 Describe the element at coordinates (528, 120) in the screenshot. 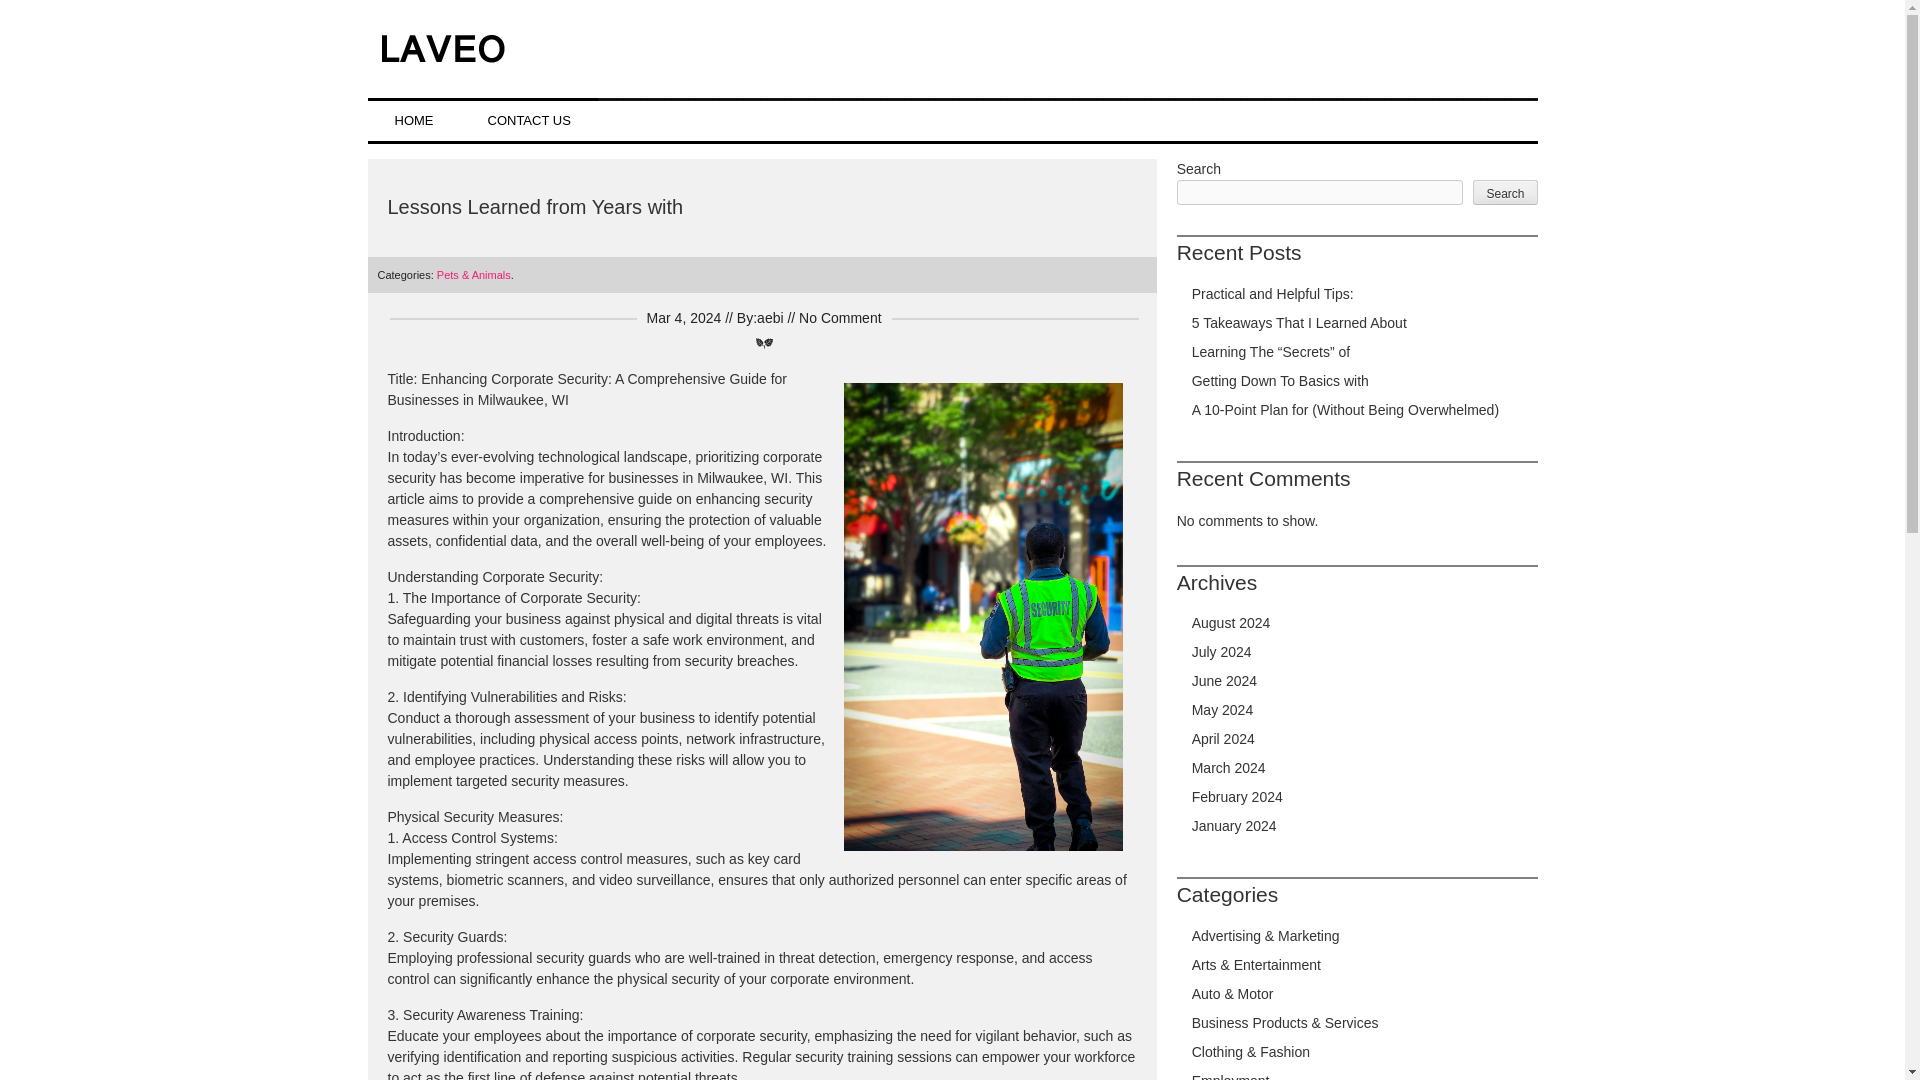

I see `CONTACT US` at that location.